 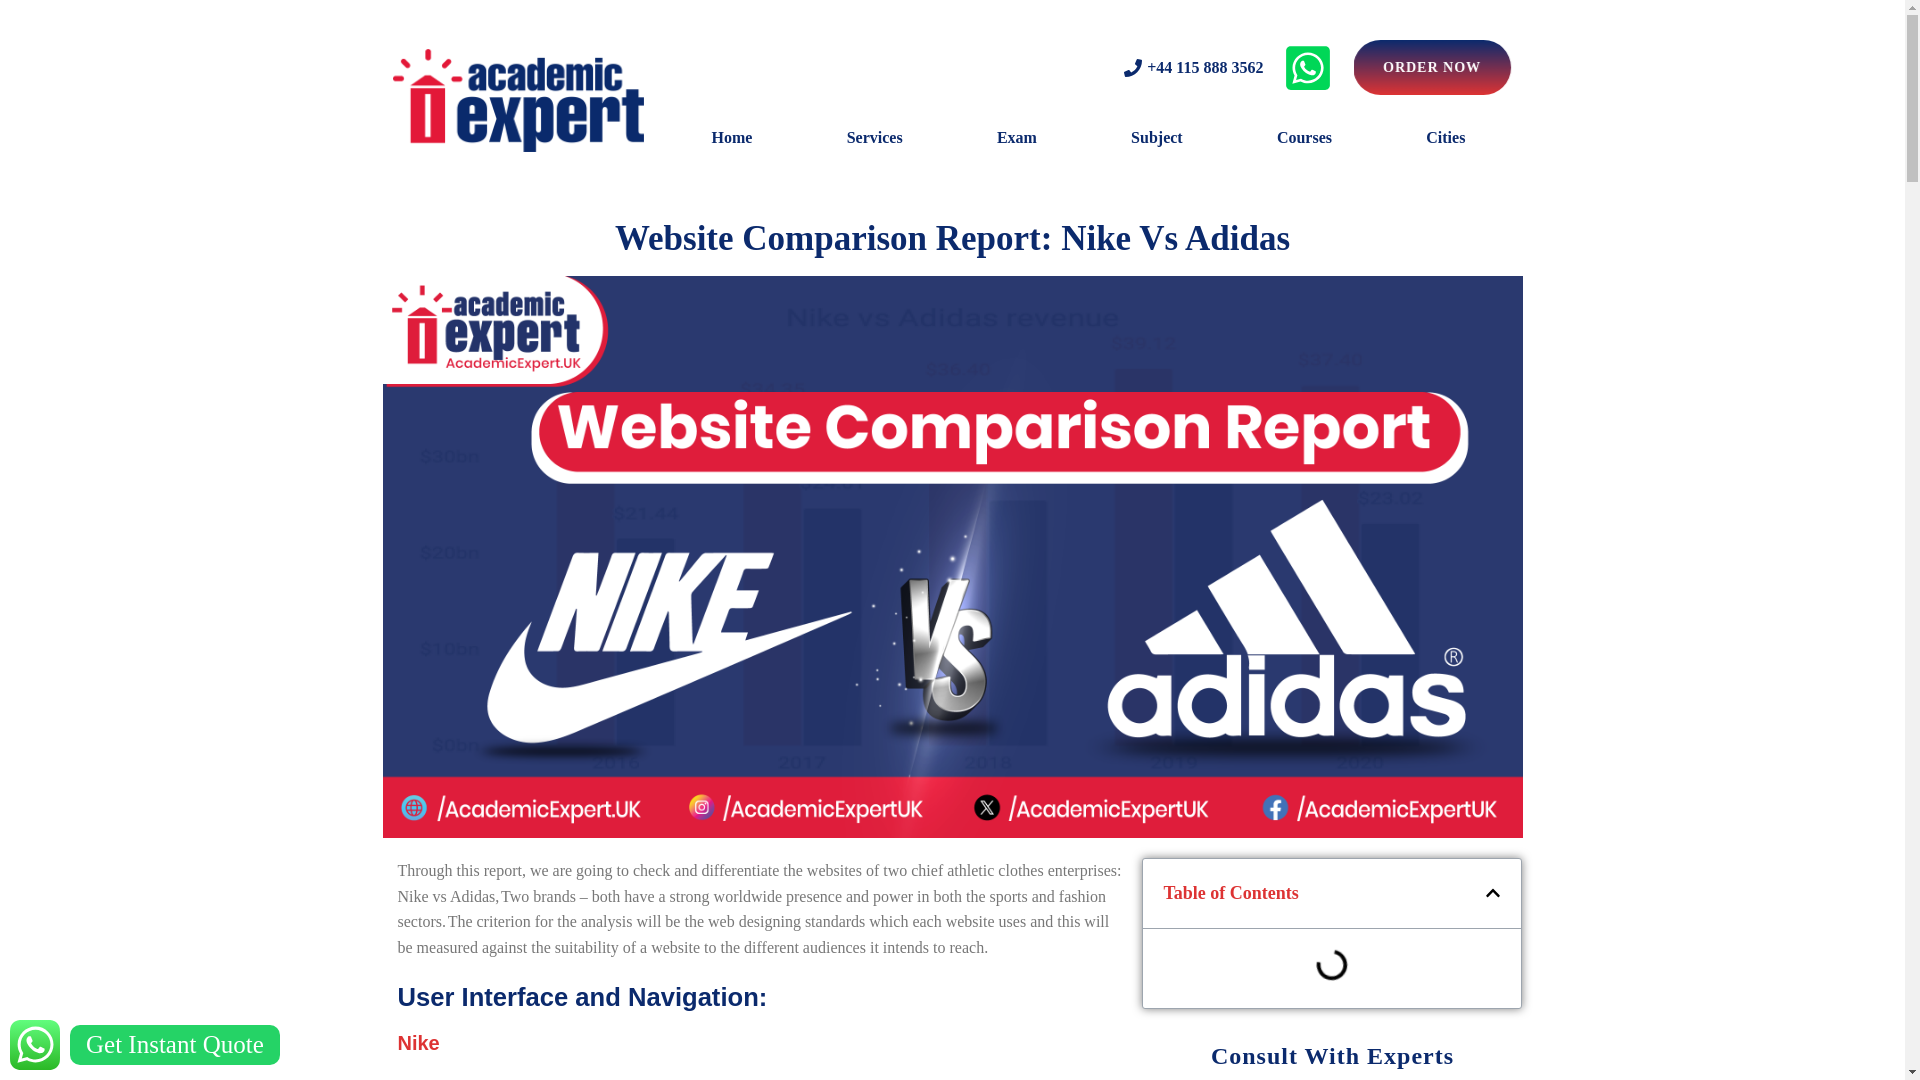 What do you see at coordinates (731, 137) in the screenshot?
I see `Home` at bounding box center [731, 137].